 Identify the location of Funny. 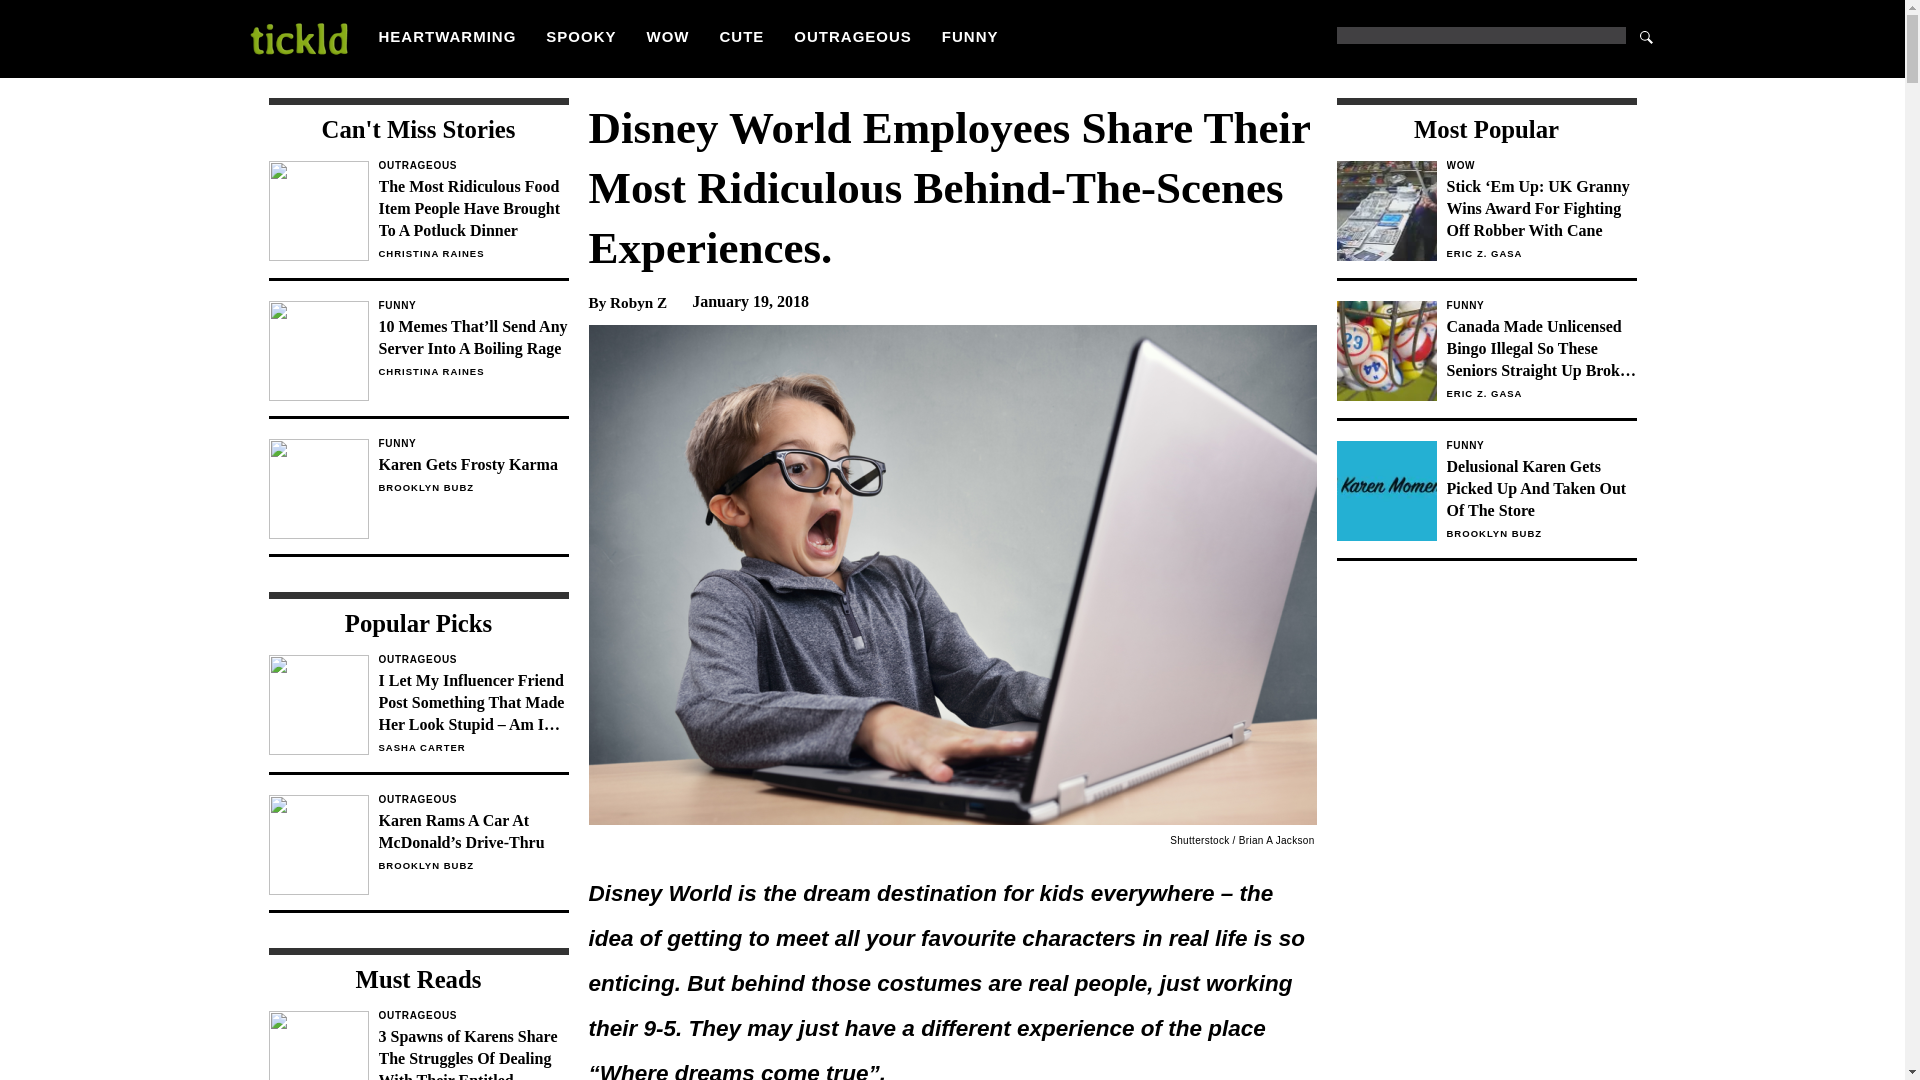
(473, 306).